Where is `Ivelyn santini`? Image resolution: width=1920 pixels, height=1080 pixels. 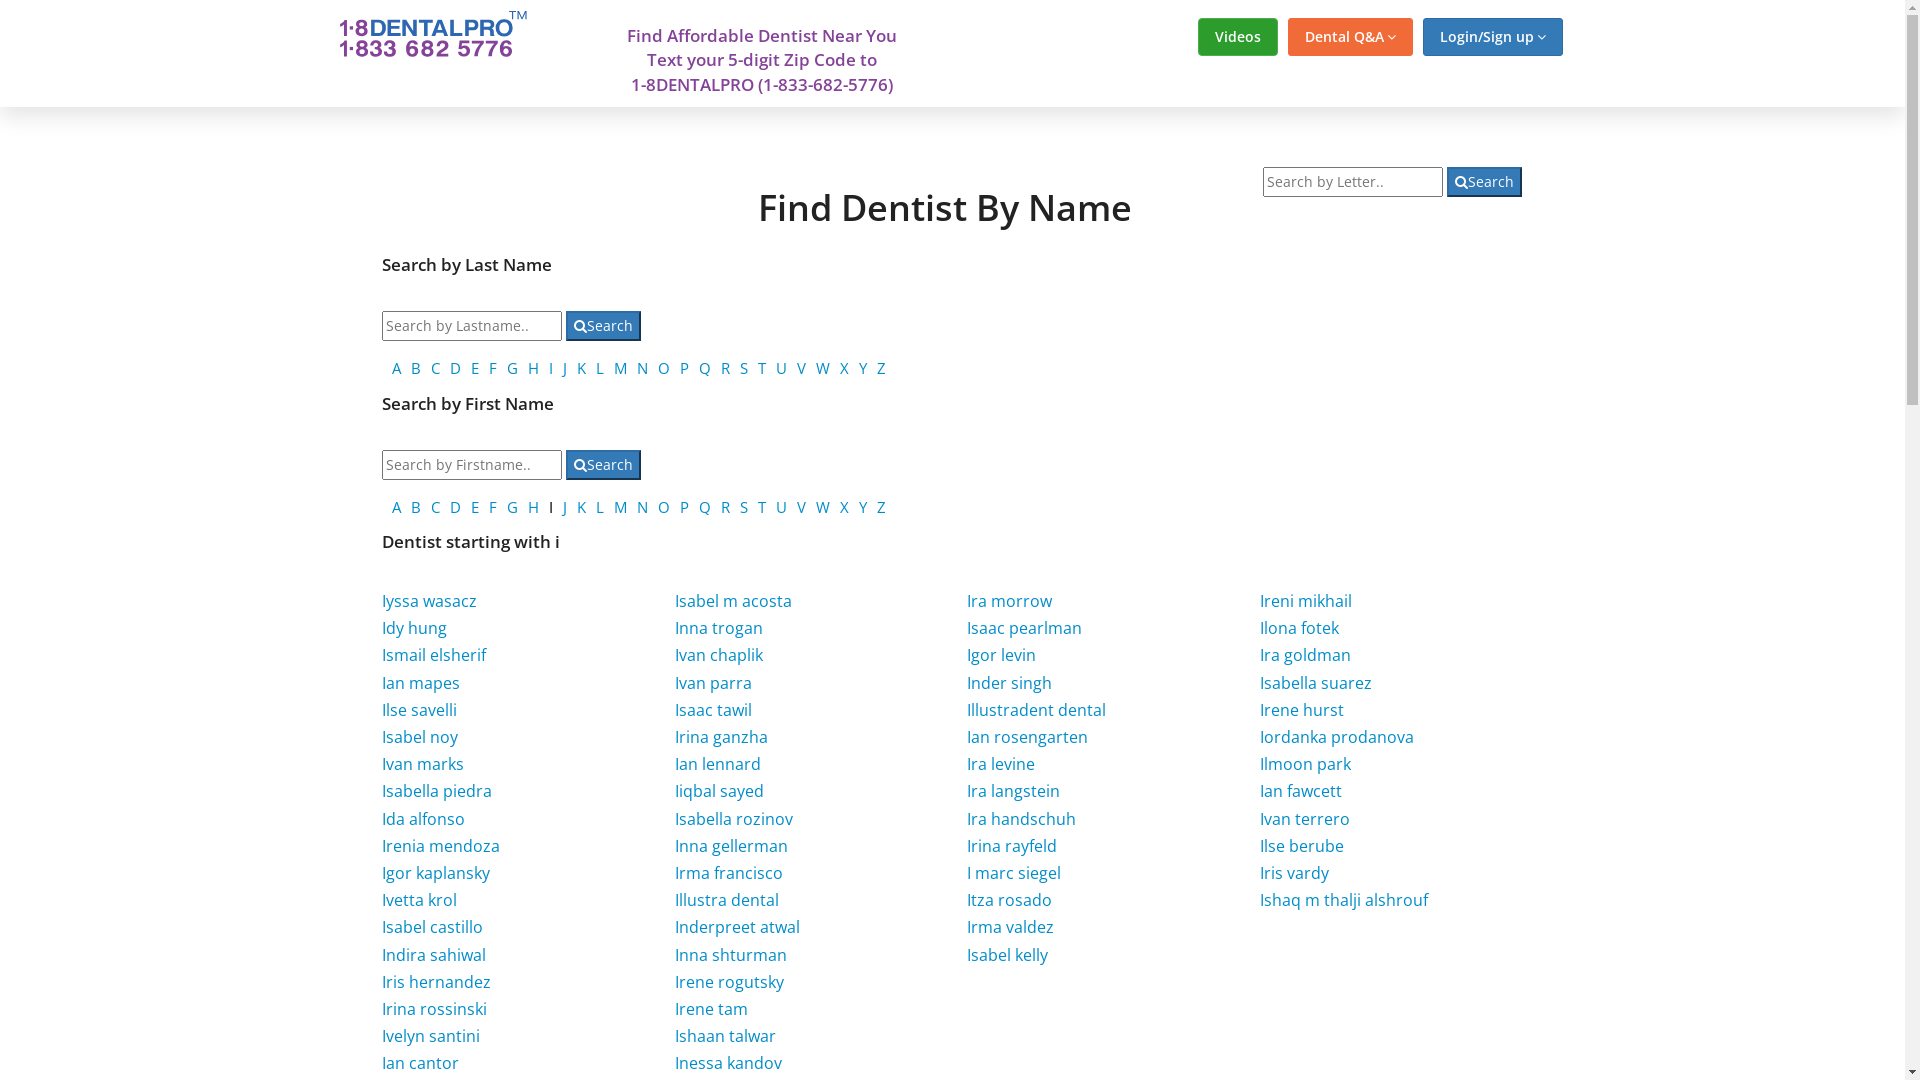 Ivelyn santini is located at coordinates (431, 1036).